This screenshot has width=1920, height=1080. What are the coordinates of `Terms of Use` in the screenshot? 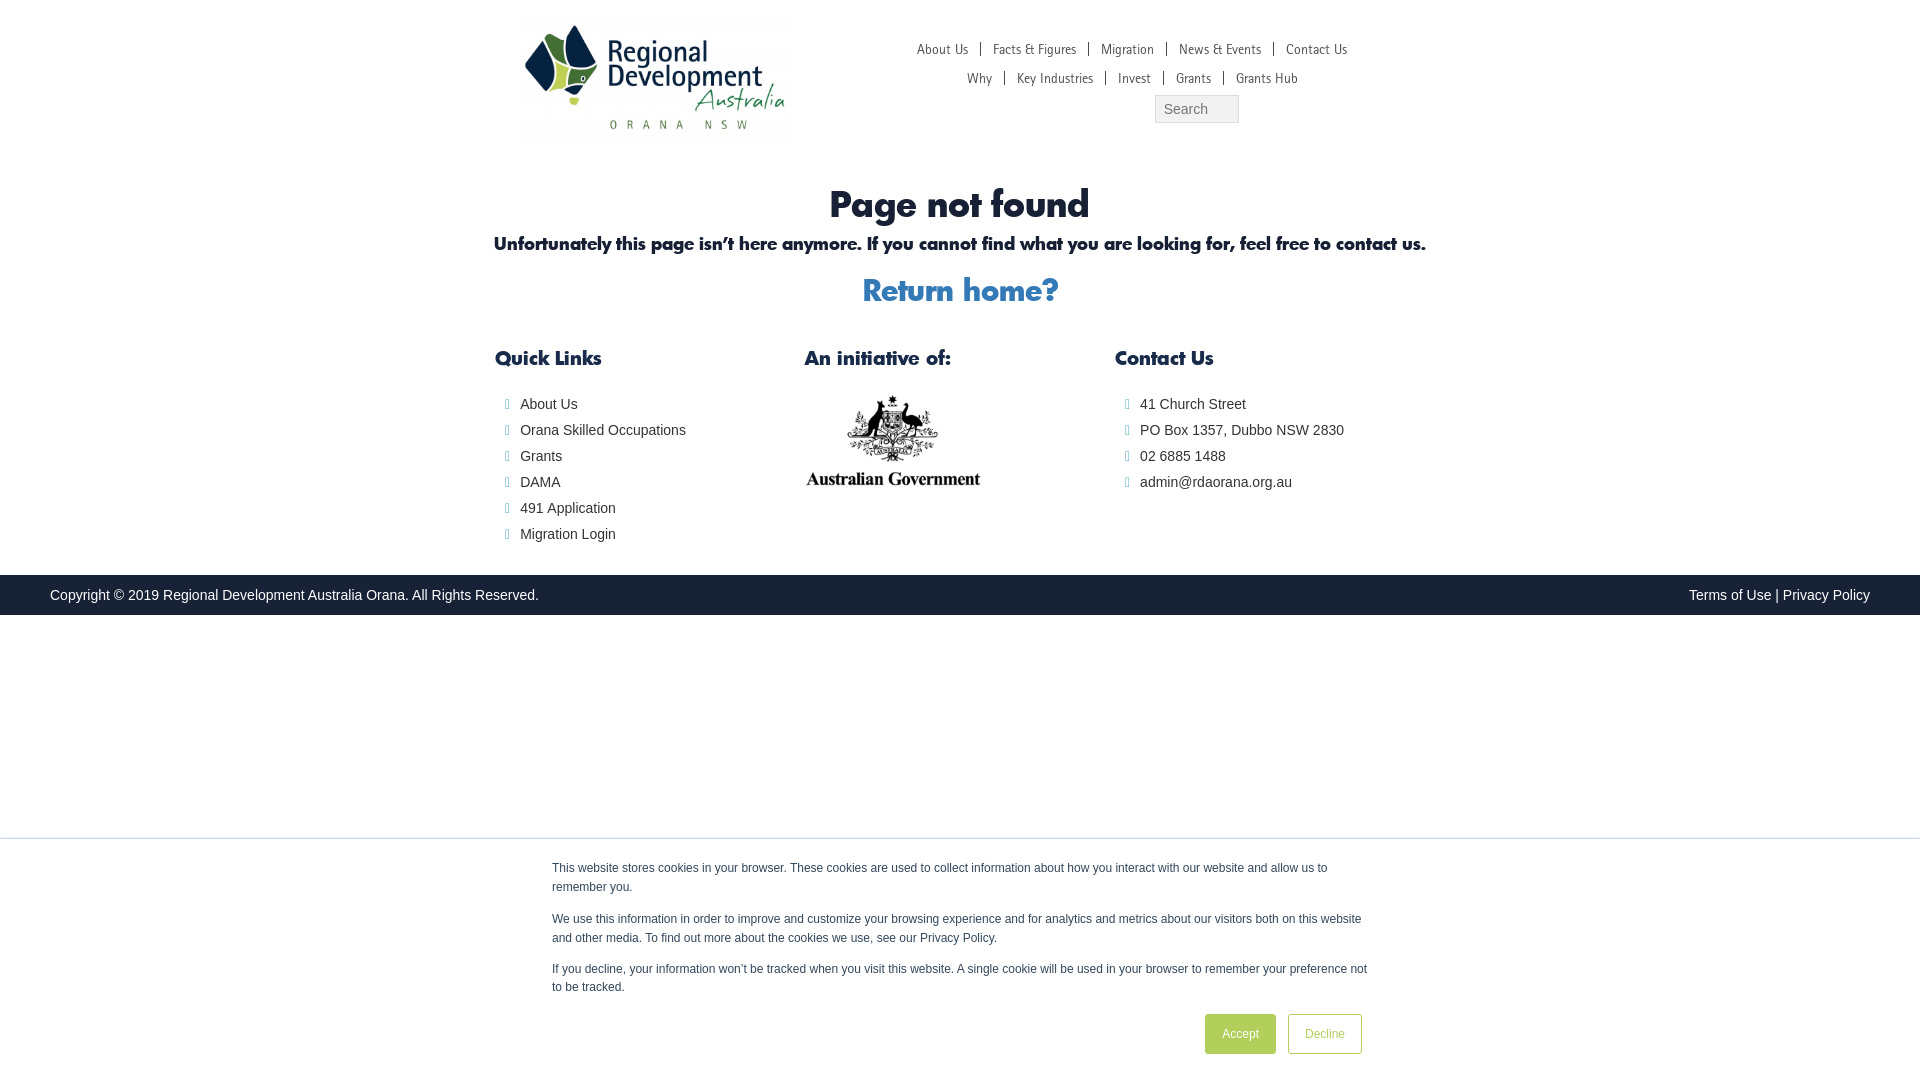 It's located at (1730, 595).